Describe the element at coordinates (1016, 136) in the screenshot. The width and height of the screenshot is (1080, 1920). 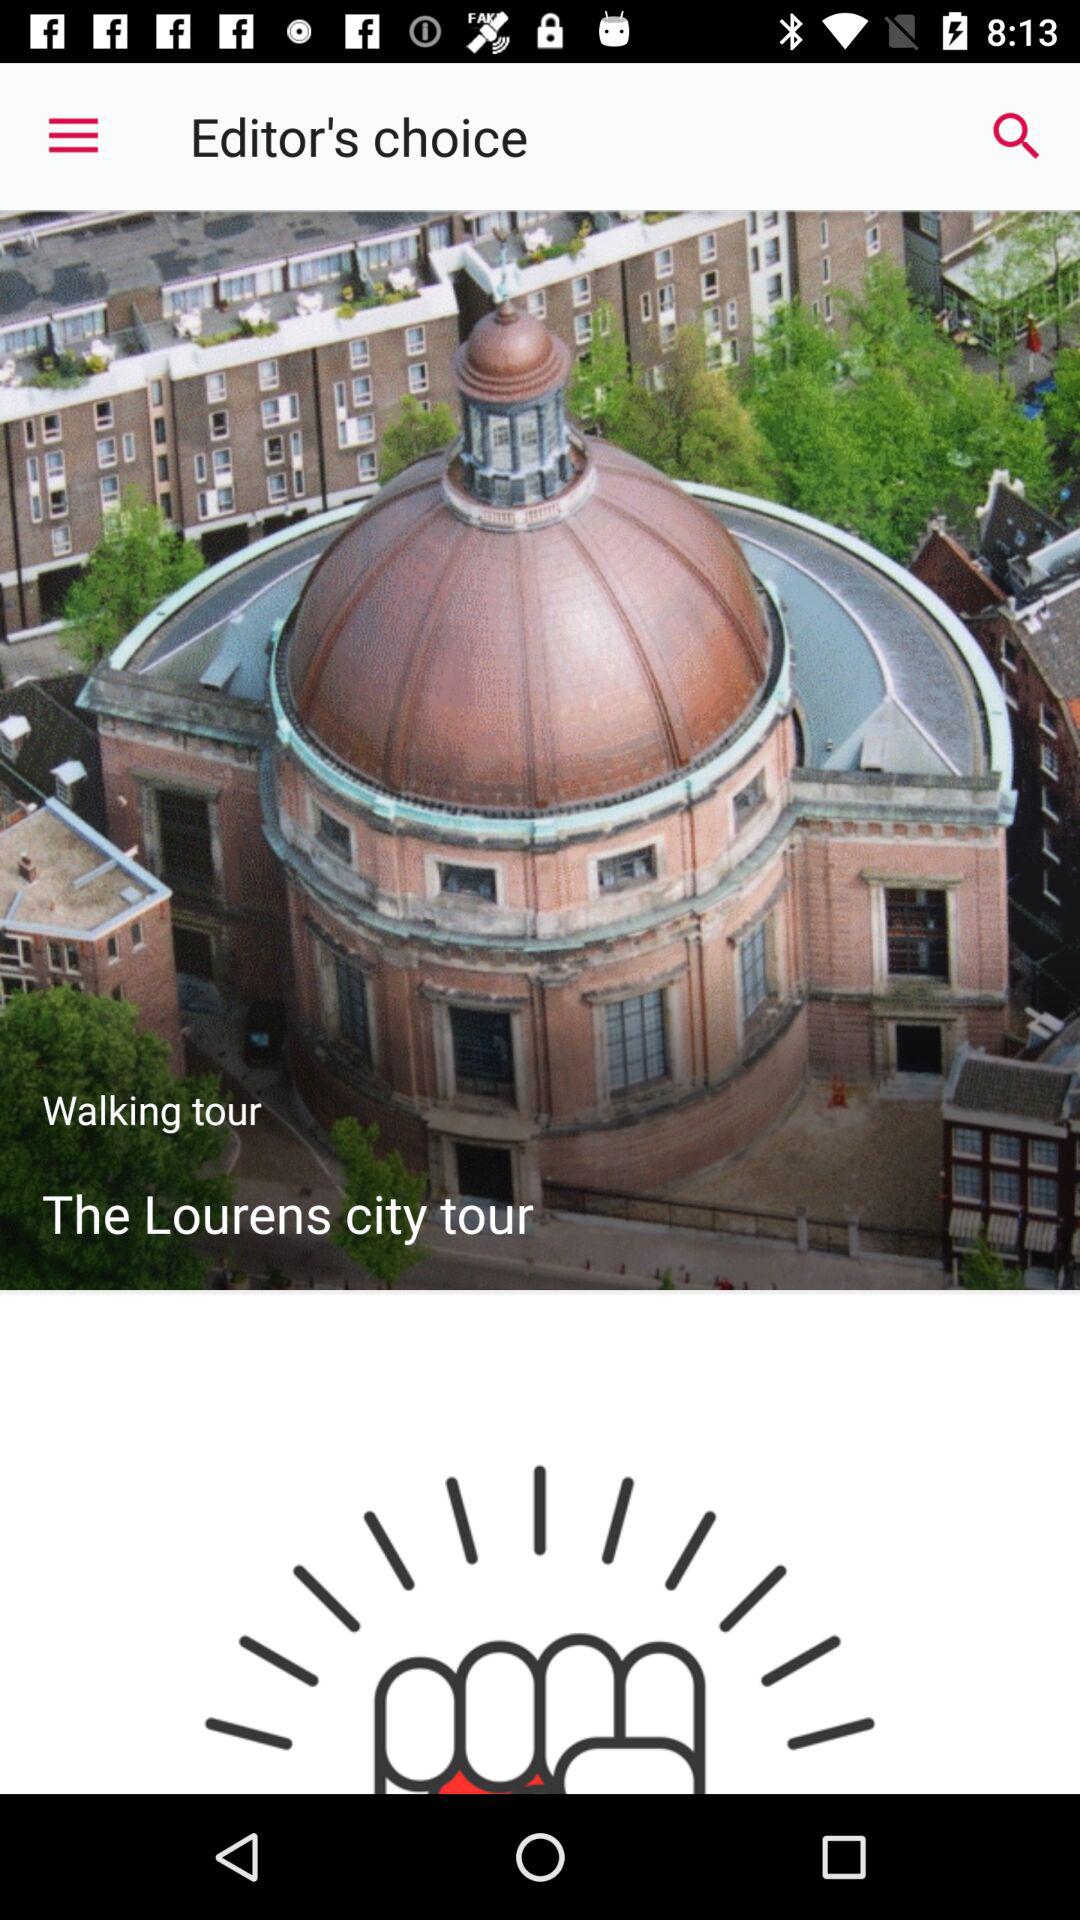
I see `choose the icon next to the editor's choice item` at that location.